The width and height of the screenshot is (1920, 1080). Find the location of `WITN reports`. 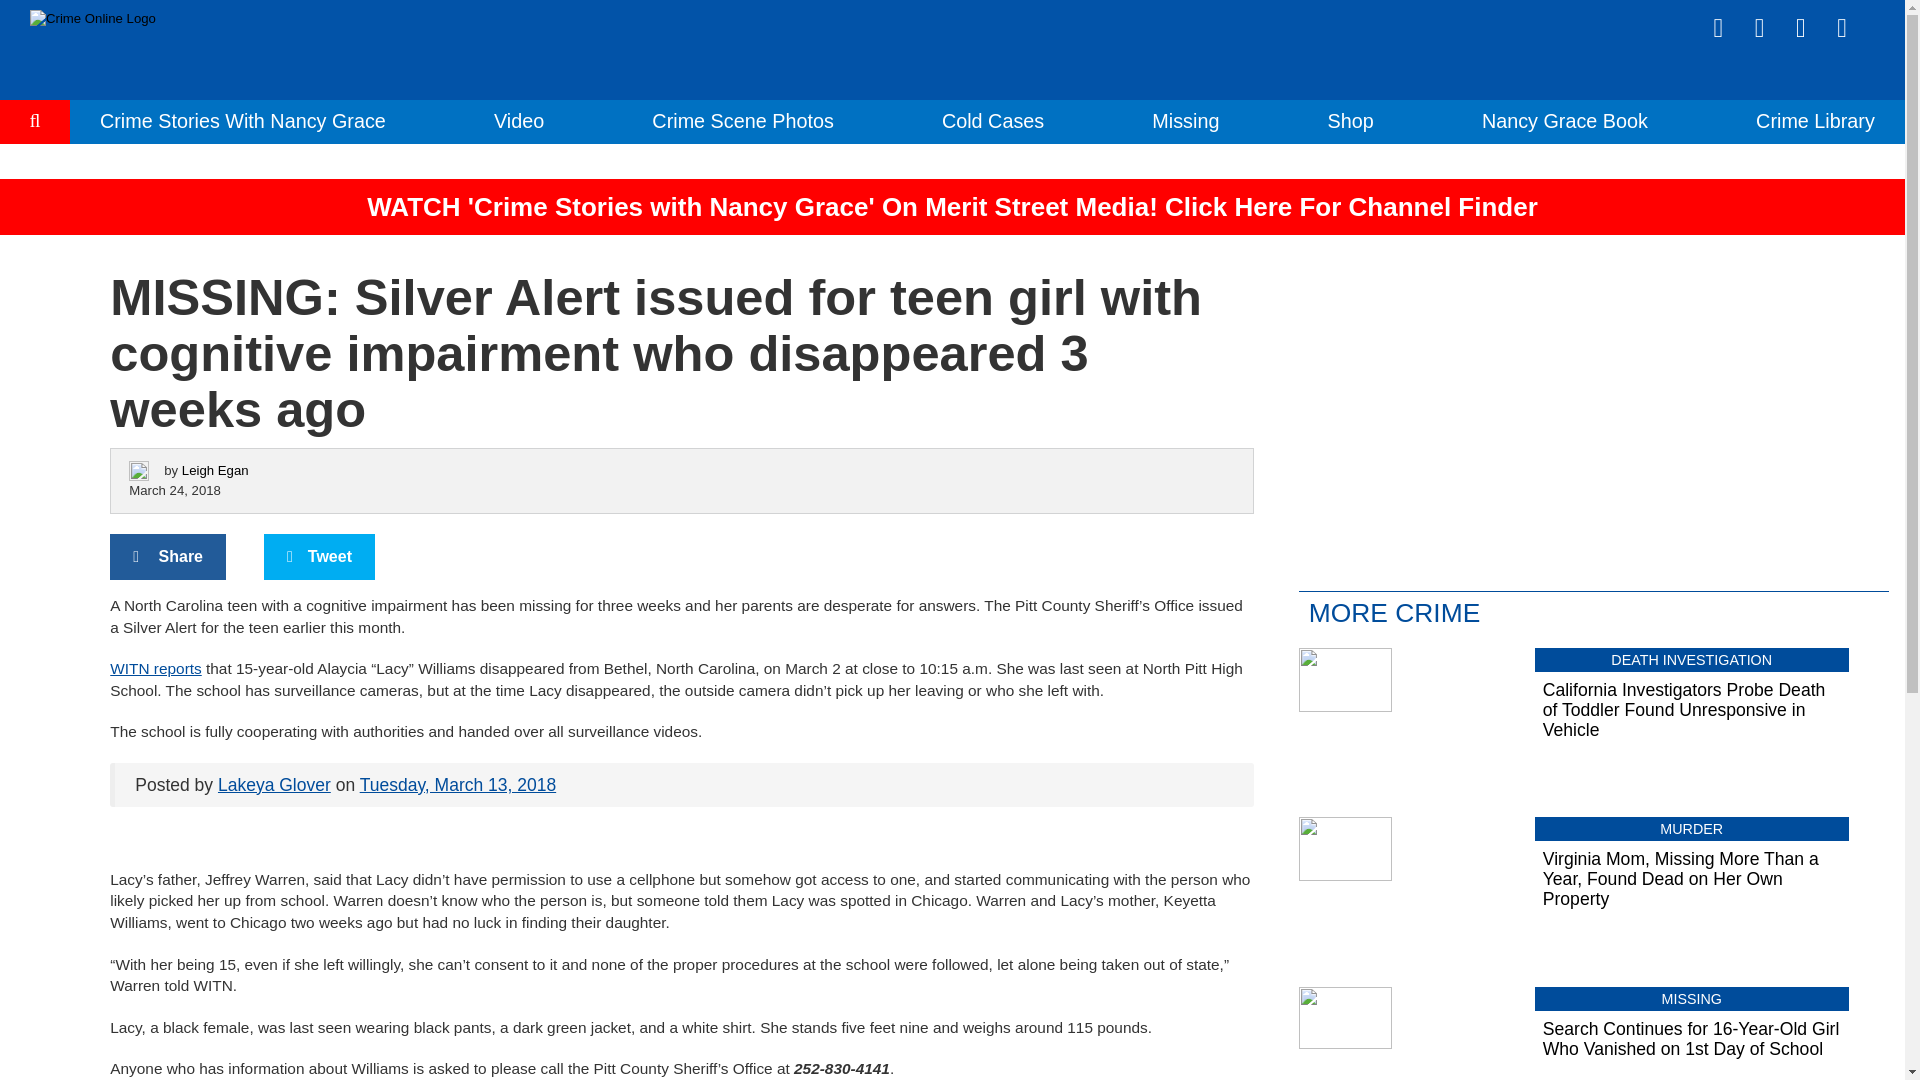

WITN reports is located at coordinates (155, 668).